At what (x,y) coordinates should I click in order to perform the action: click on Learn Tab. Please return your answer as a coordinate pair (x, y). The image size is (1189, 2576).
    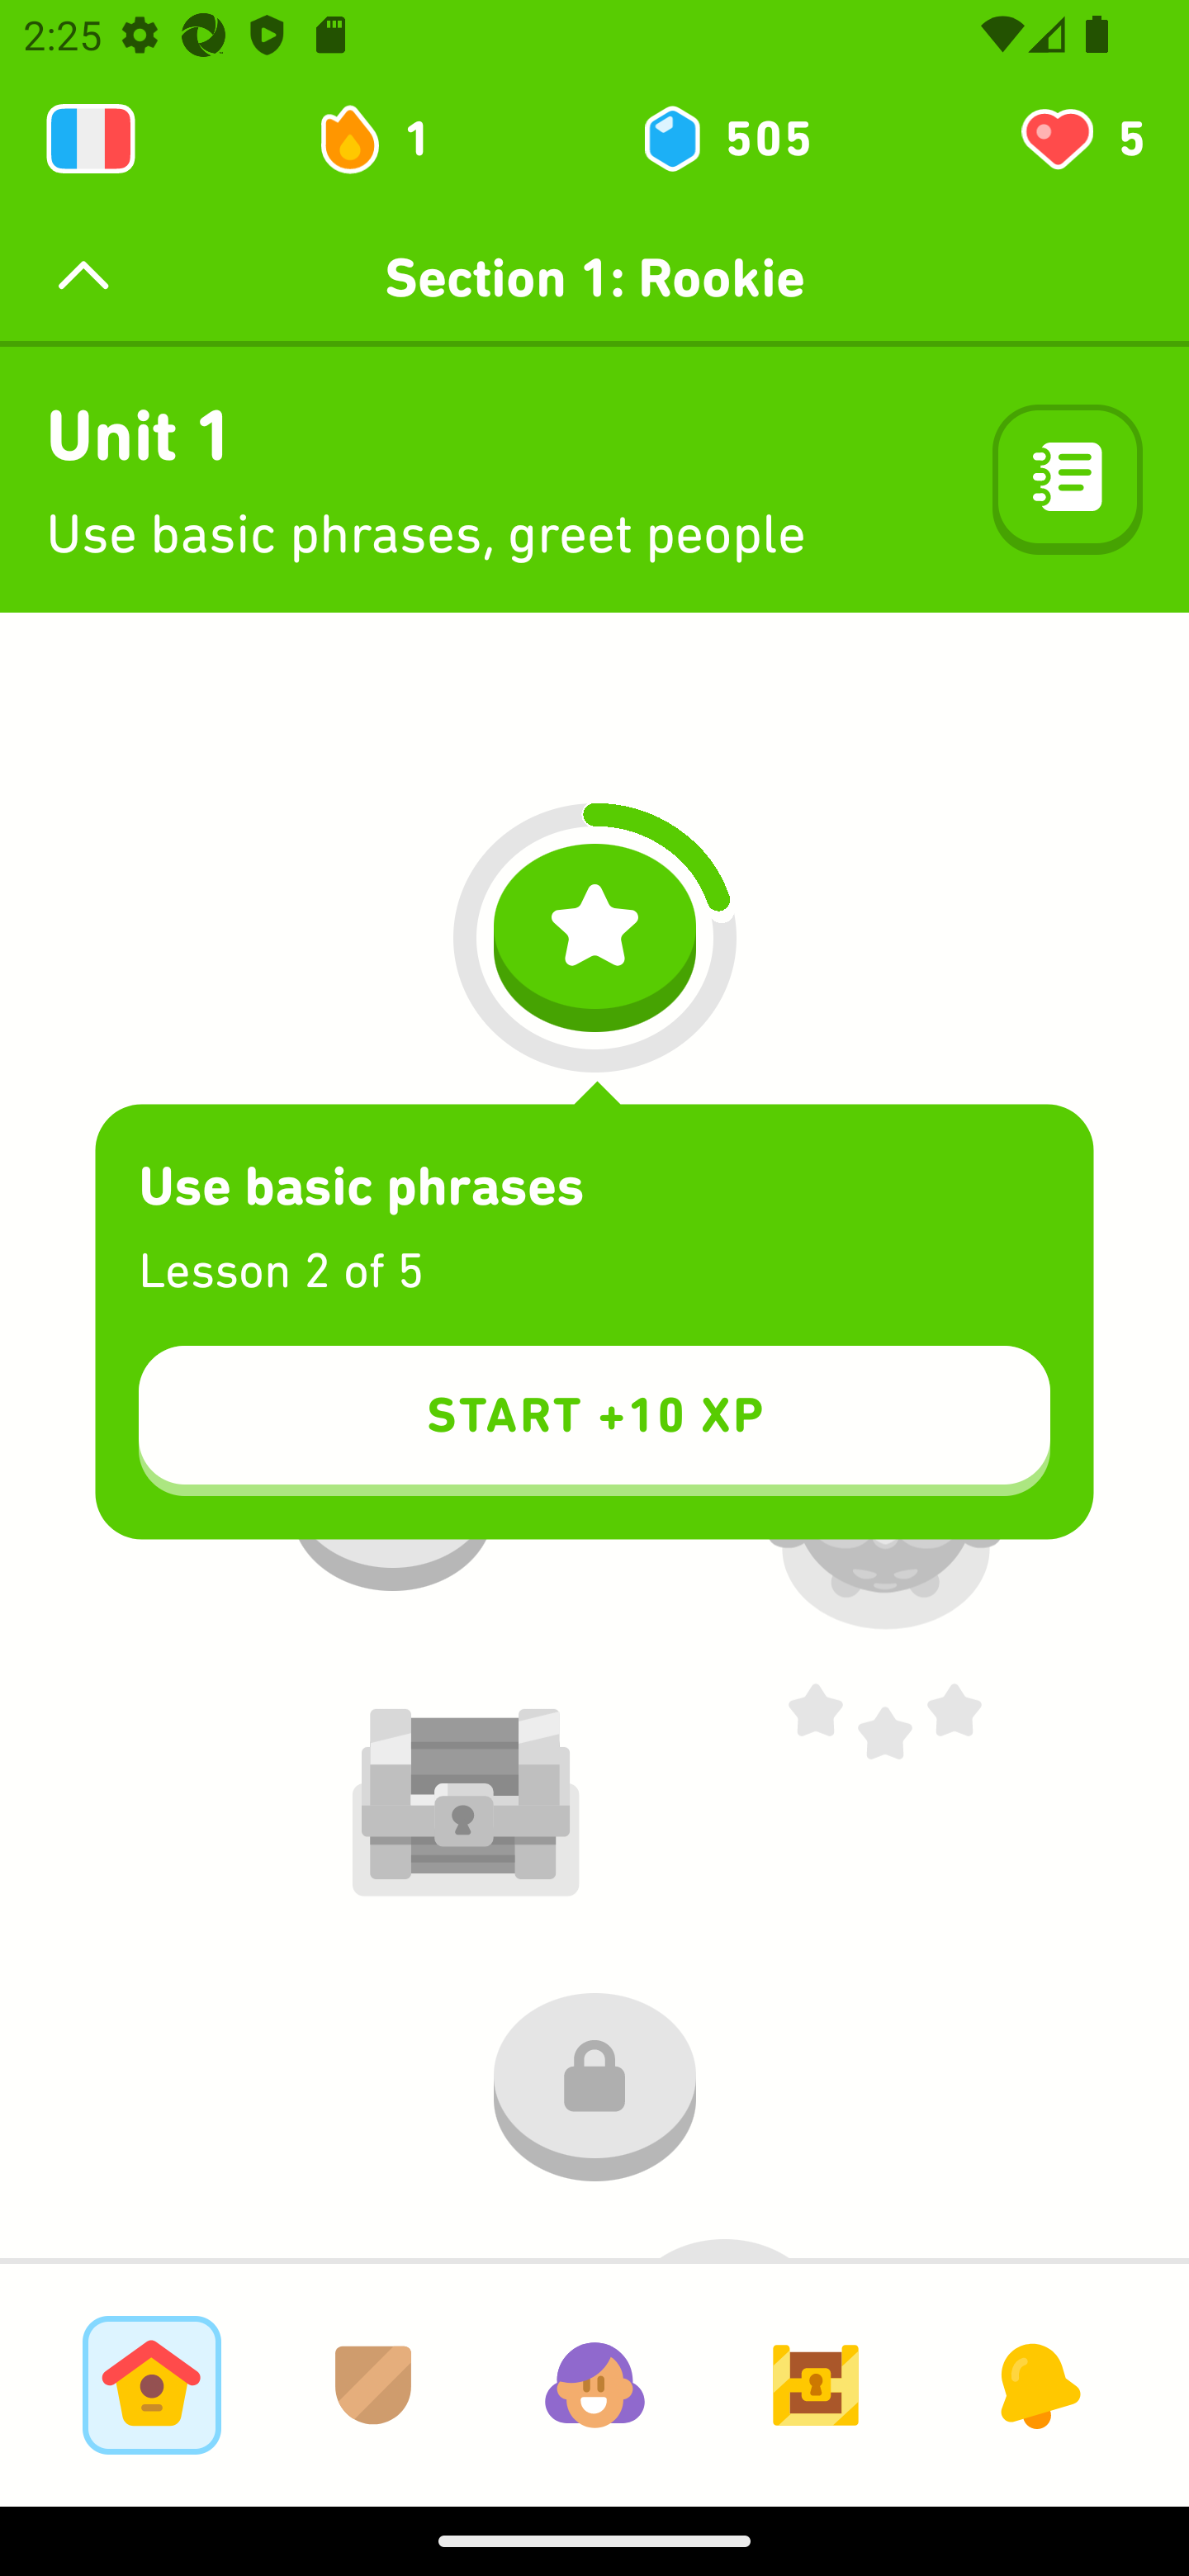
    Looking at the image, I should click on (151, 2384).